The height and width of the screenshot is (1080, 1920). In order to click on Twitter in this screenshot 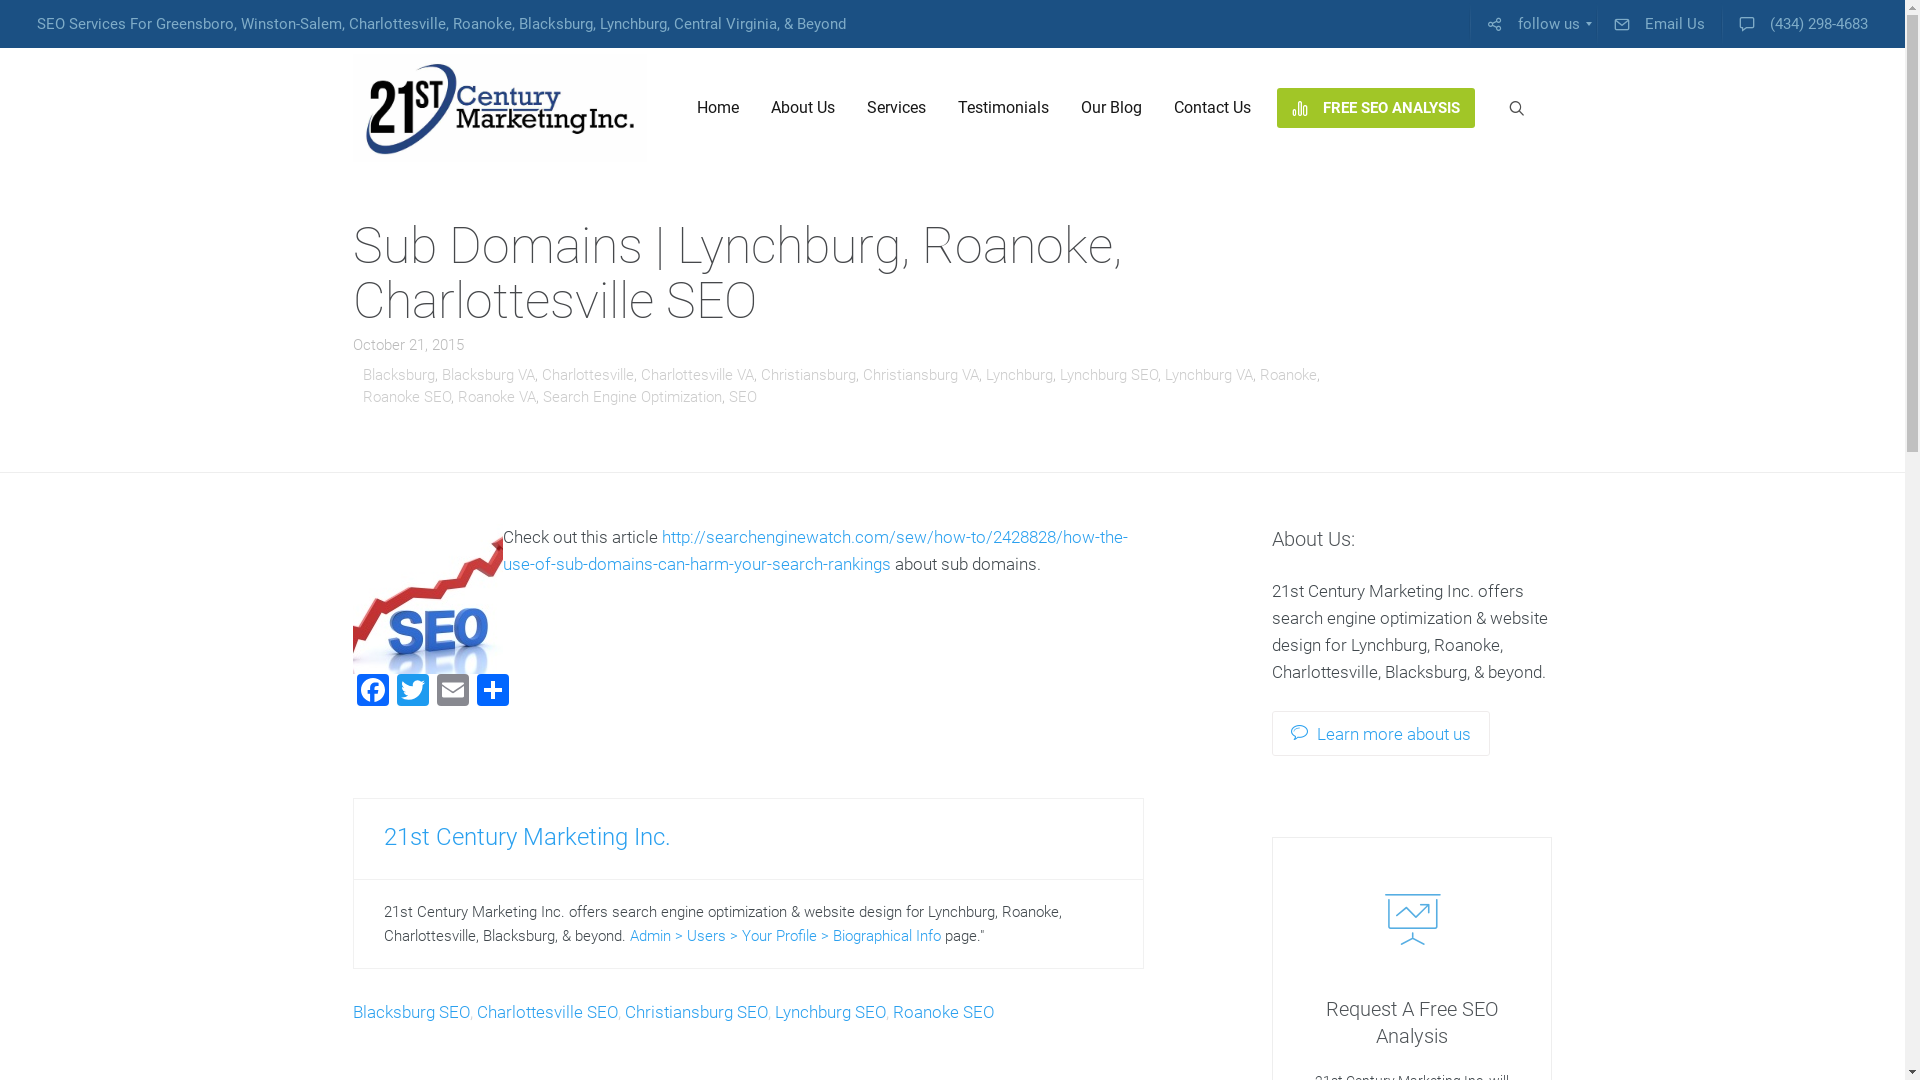, I will do `click(412, 692)`.